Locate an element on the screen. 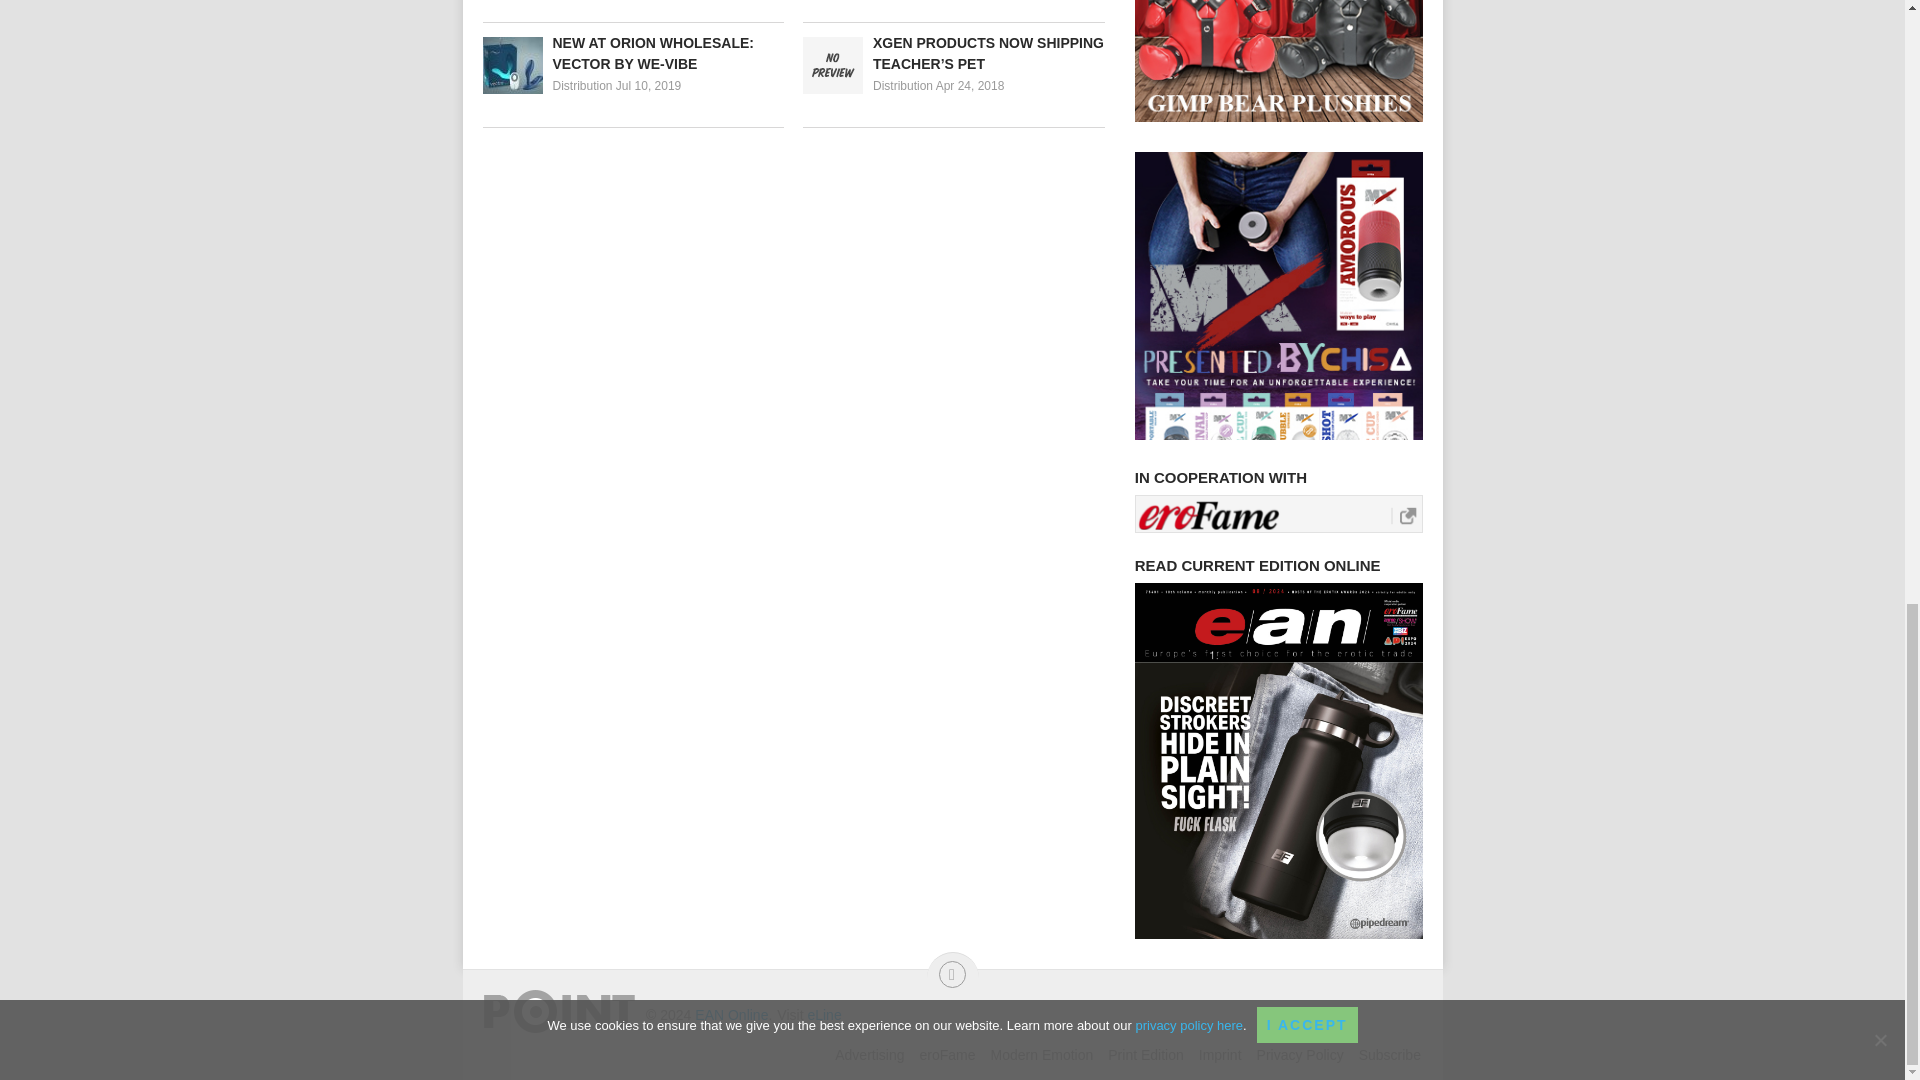 This screenshot has height=1080, width=1920. NEW AT ORION WHOLESALE: VECTOR BY WE-VIBE is located at coordinates (632, 54).